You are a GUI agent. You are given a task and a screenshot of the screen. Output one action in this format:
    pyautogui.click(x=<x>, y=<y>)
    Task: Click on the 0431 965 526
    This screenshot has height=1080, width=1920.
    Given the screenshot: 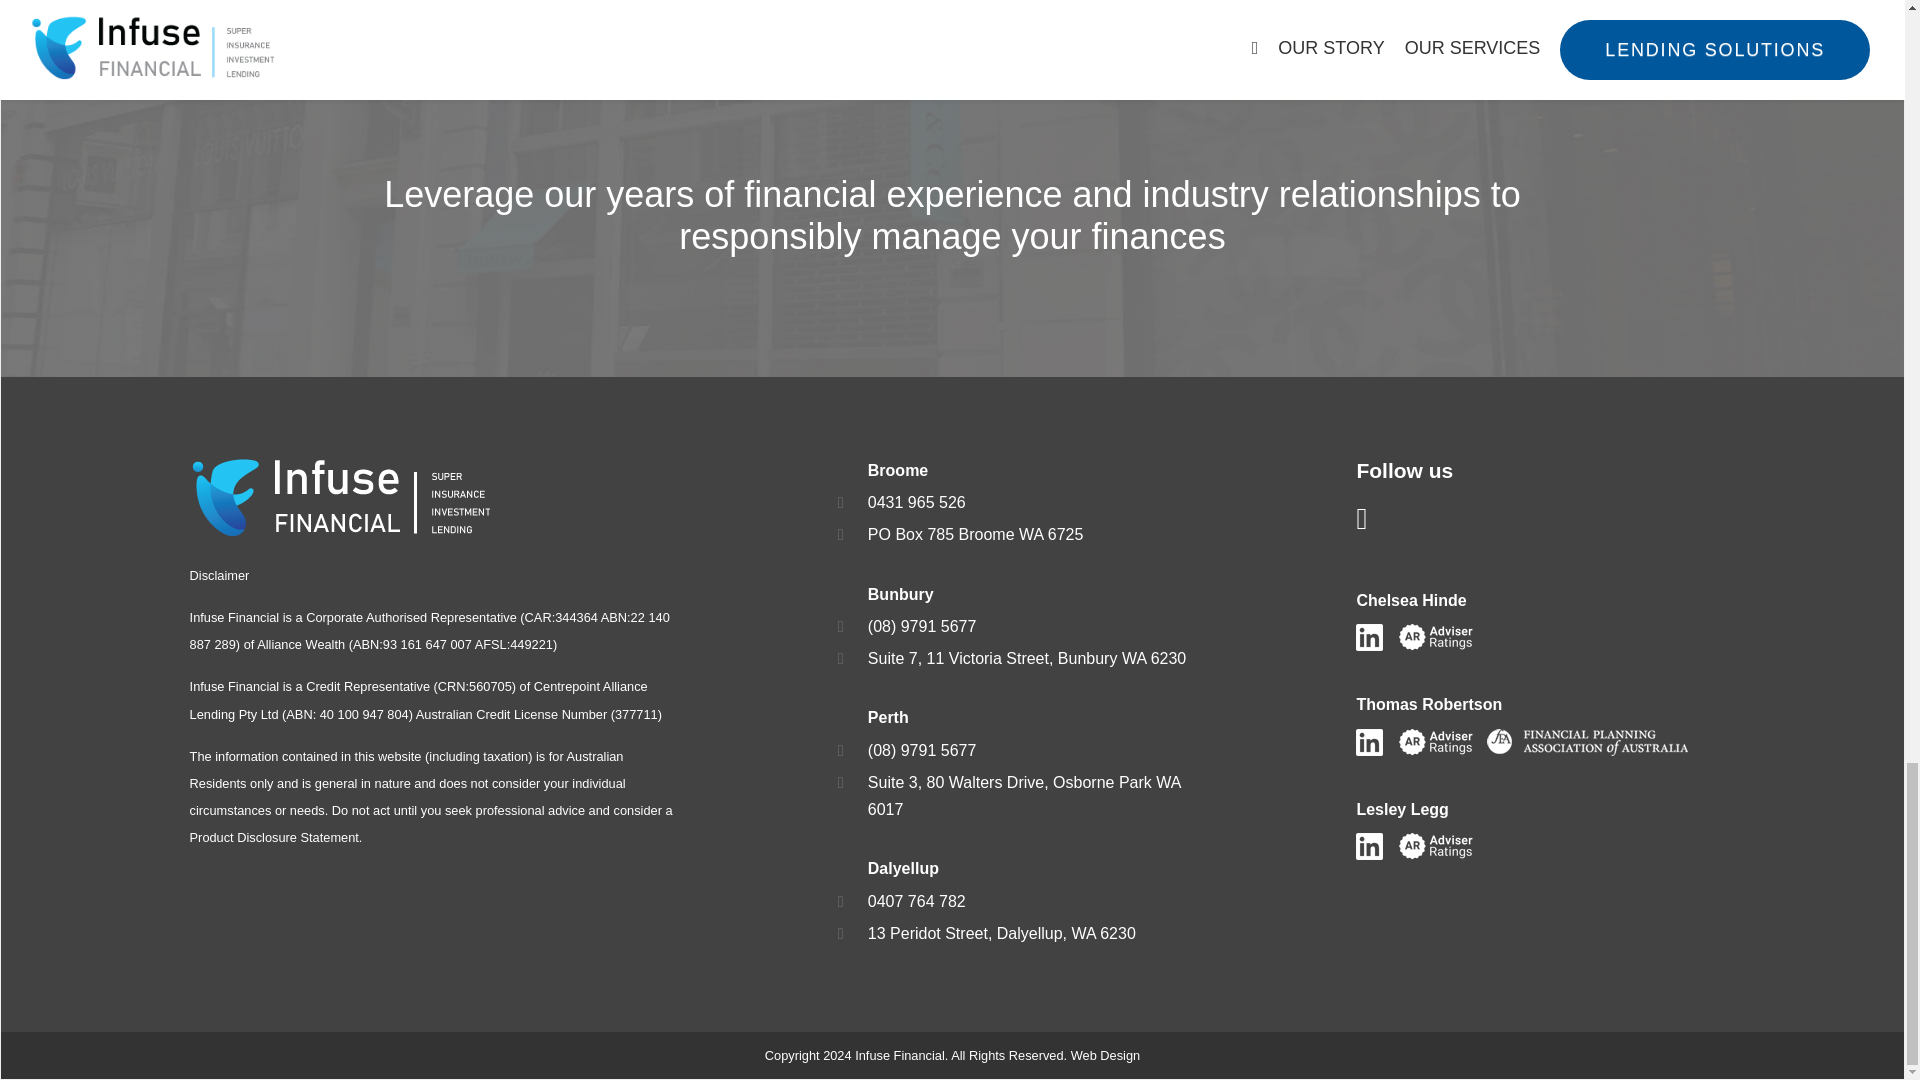 What is the action you would take?
    pyautogui.click(x=916, y=502)
    